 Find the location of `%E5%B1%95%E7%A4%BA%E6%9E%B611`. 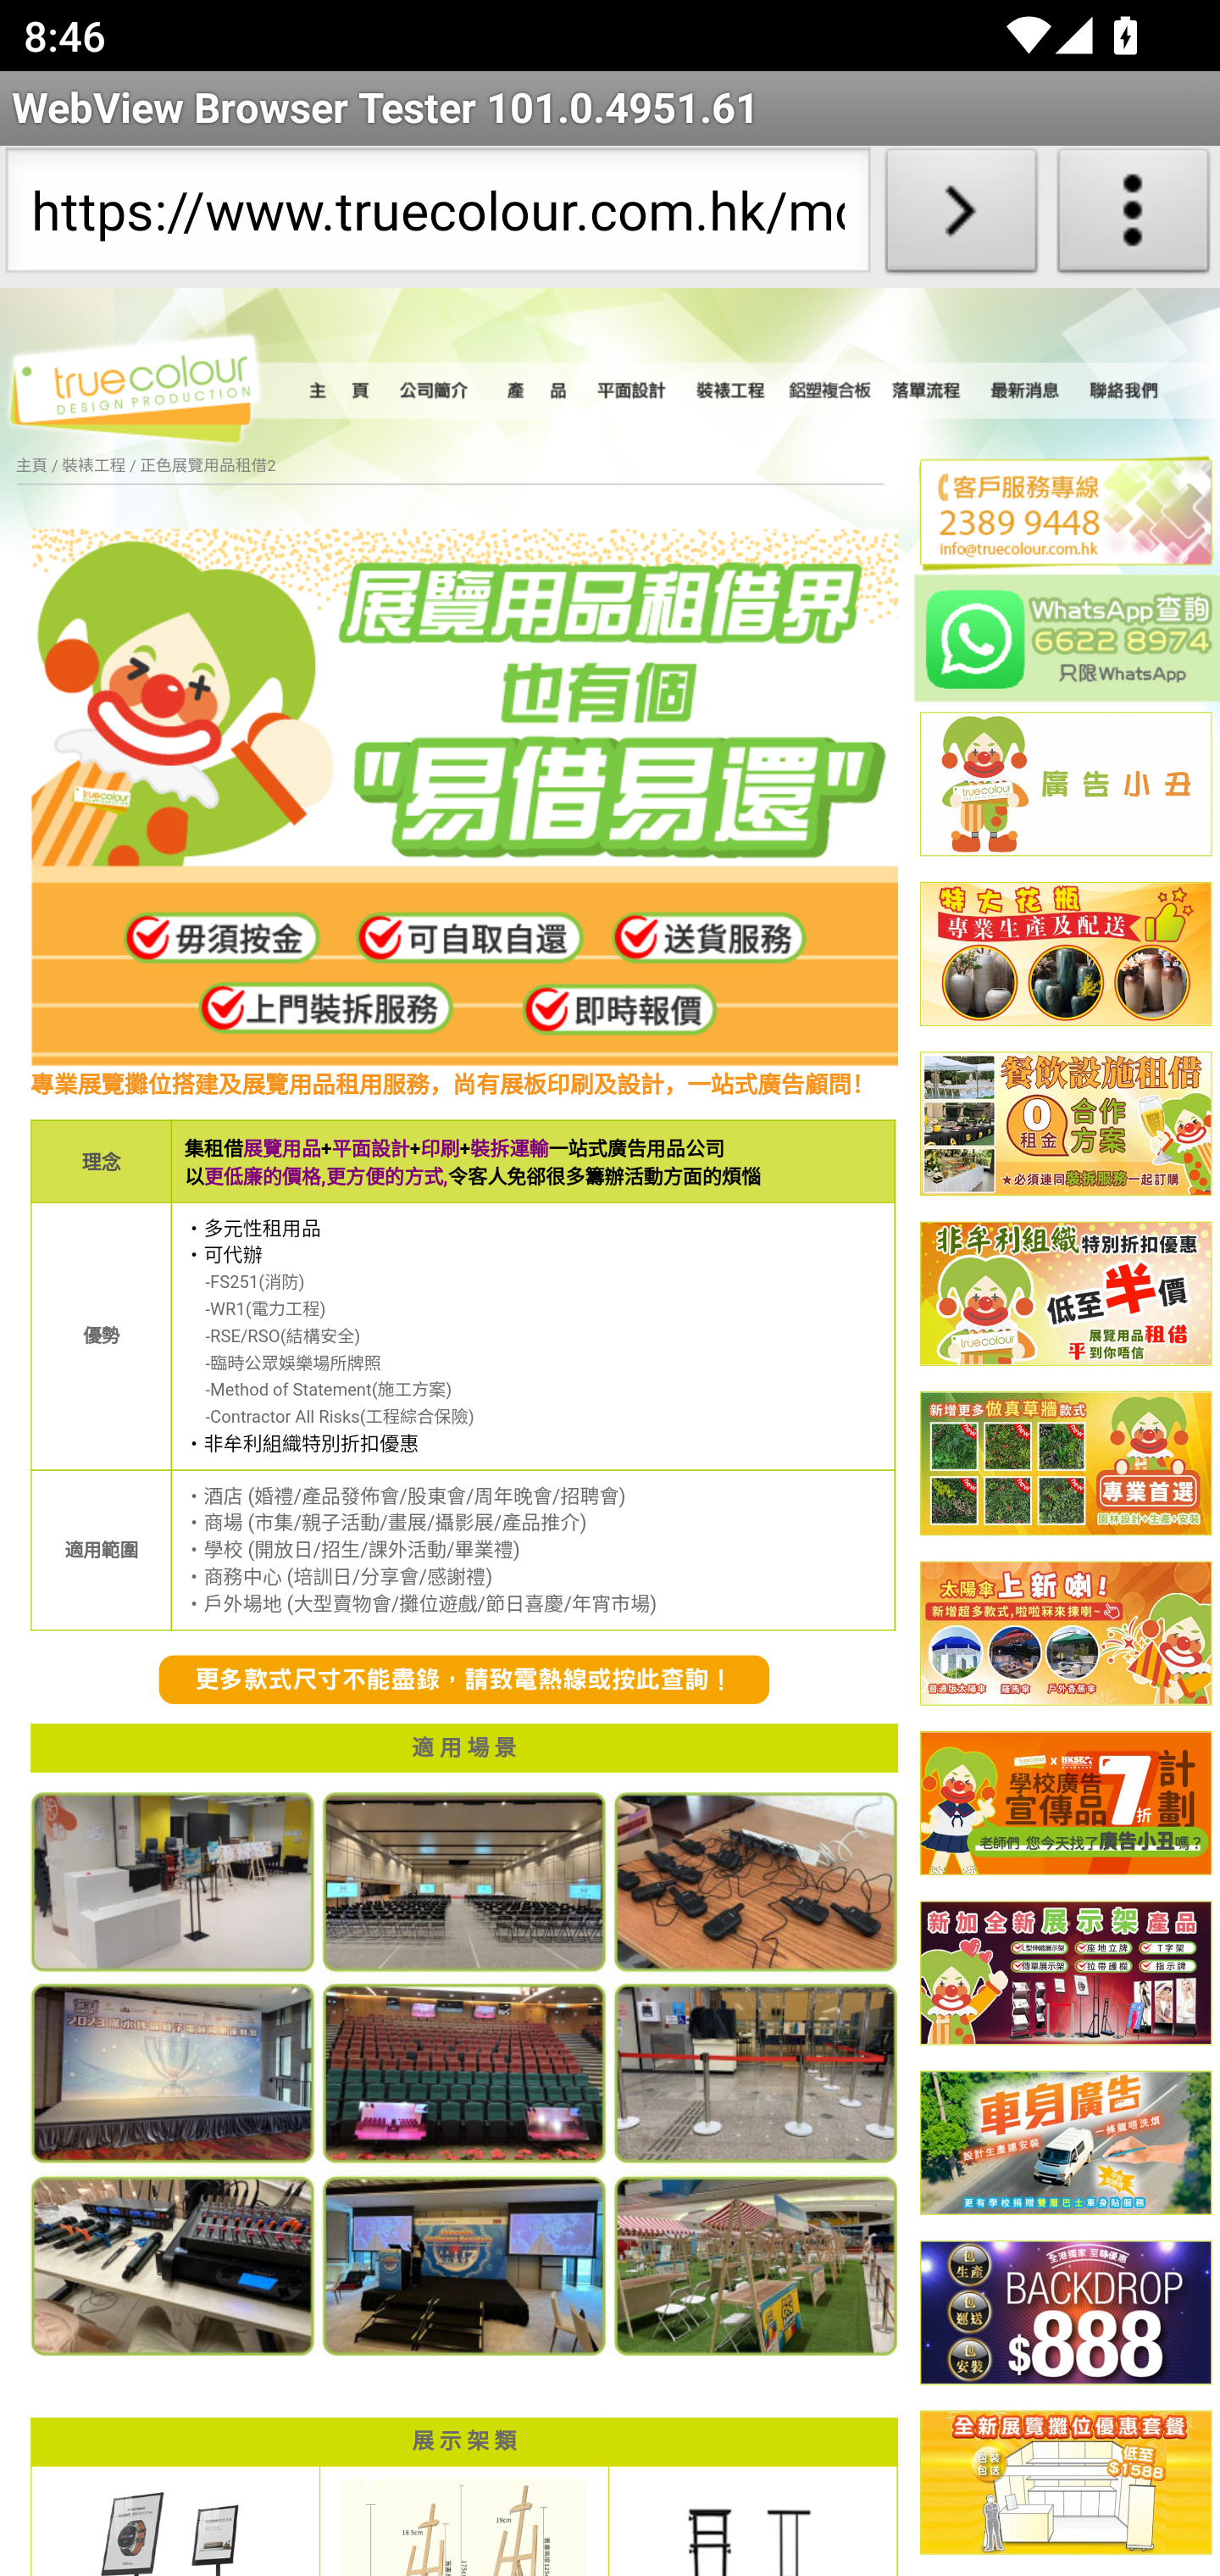

%E5%B1%95%E7%A4%BA%E6%9E%B611 is located at coordinates (1066, 1974).